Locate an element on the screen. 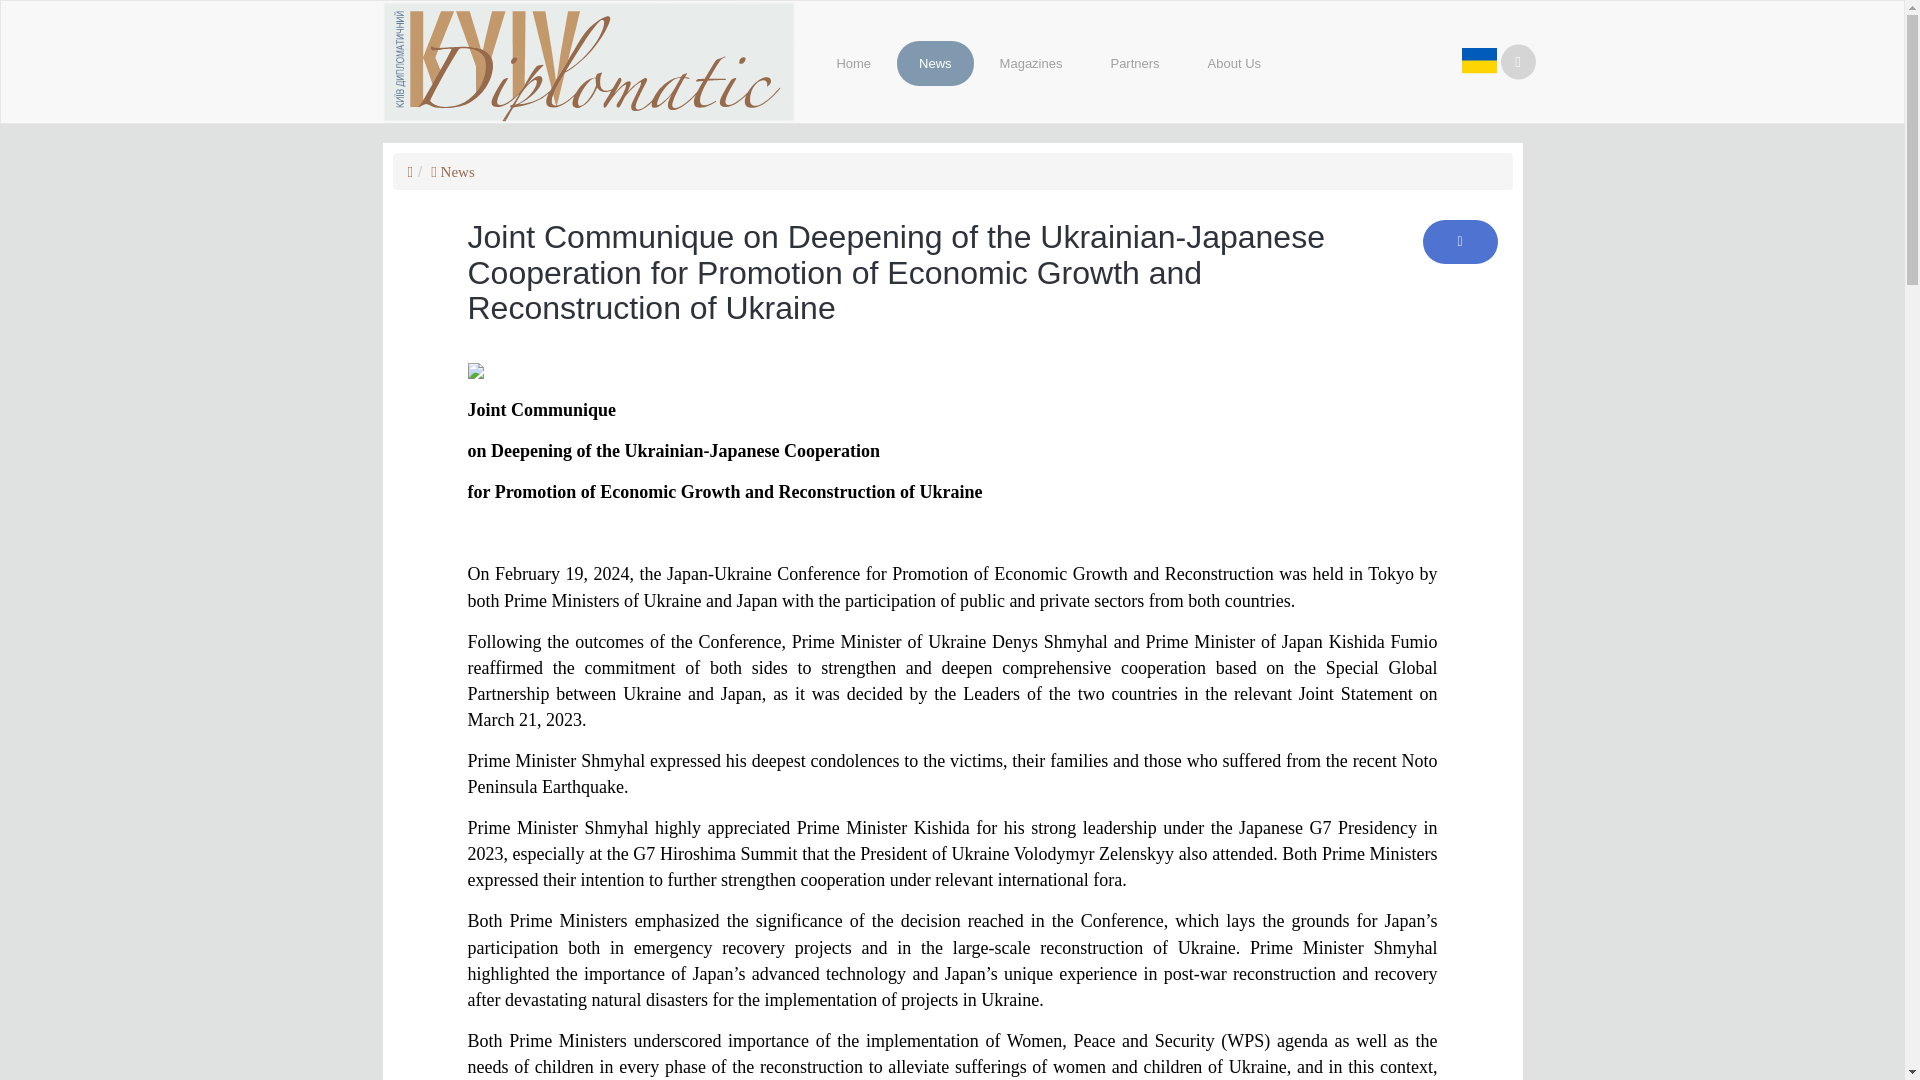 Image resolution: width=1920 pixels, height=1080 pixels. News is located at coordinates (452, 172).